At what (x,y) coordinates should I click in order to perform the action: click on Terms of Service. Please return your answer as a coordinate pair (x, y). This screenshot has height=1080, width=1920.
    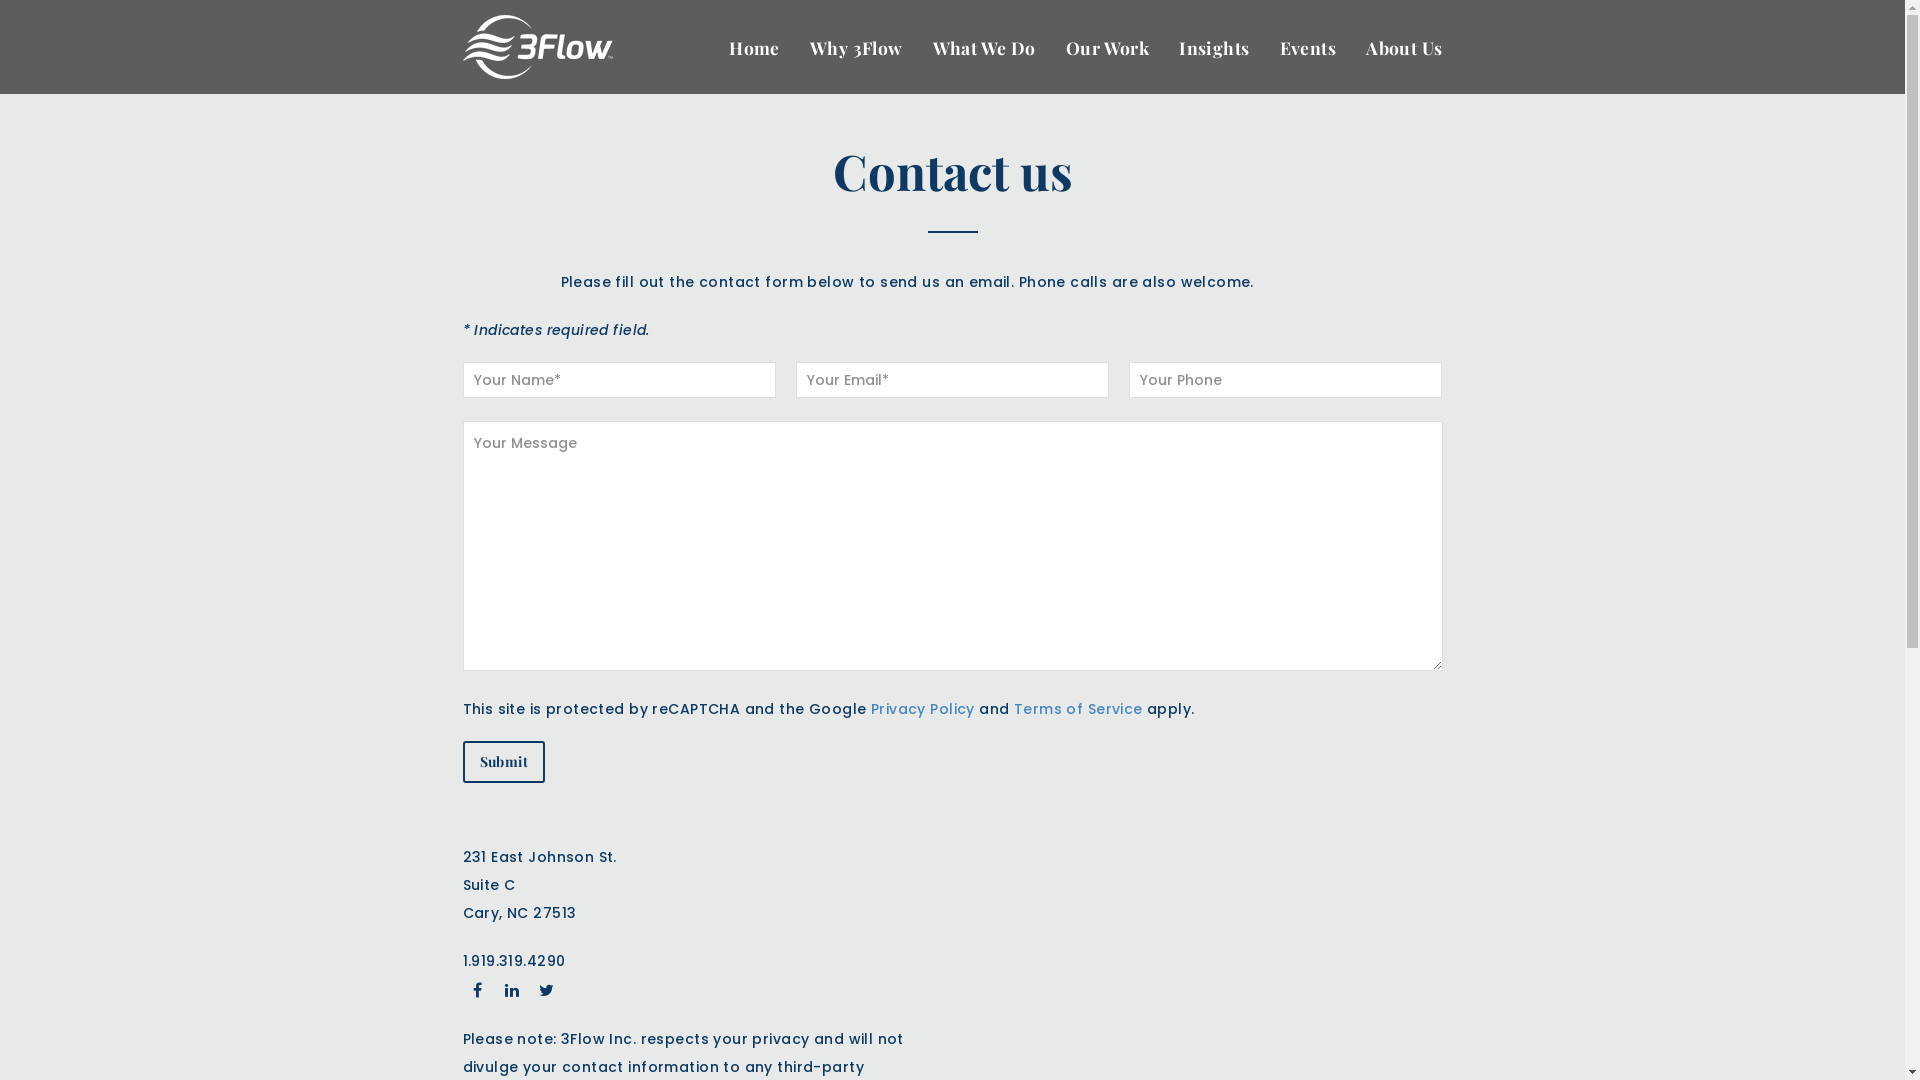
    Looking at the image, I should click on (1078, 709).